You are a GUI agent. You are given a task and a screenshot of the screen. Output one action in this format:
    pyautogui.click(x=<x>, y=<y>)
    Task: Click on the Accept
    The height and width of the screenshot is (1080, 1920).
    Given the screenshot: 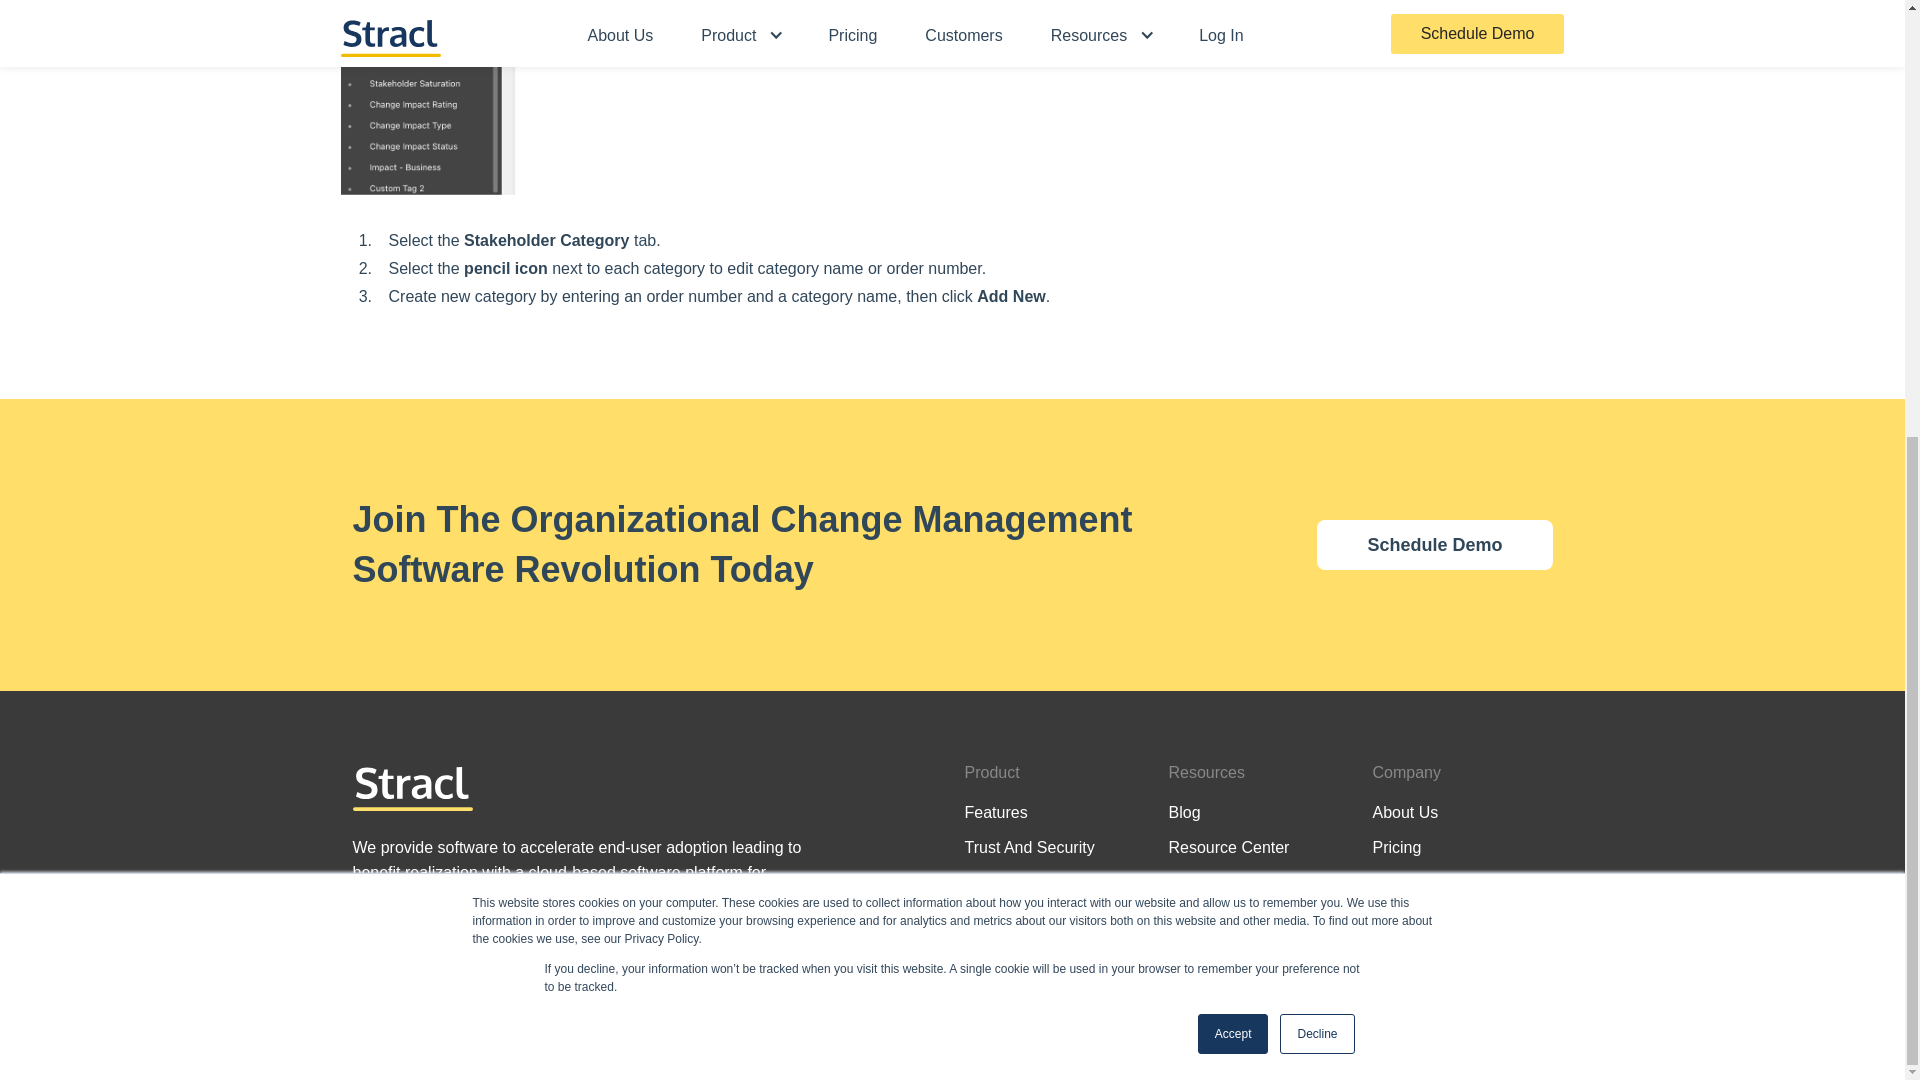 What is the action you would take?
    pyautogui.click(x=1234, y=309)
    